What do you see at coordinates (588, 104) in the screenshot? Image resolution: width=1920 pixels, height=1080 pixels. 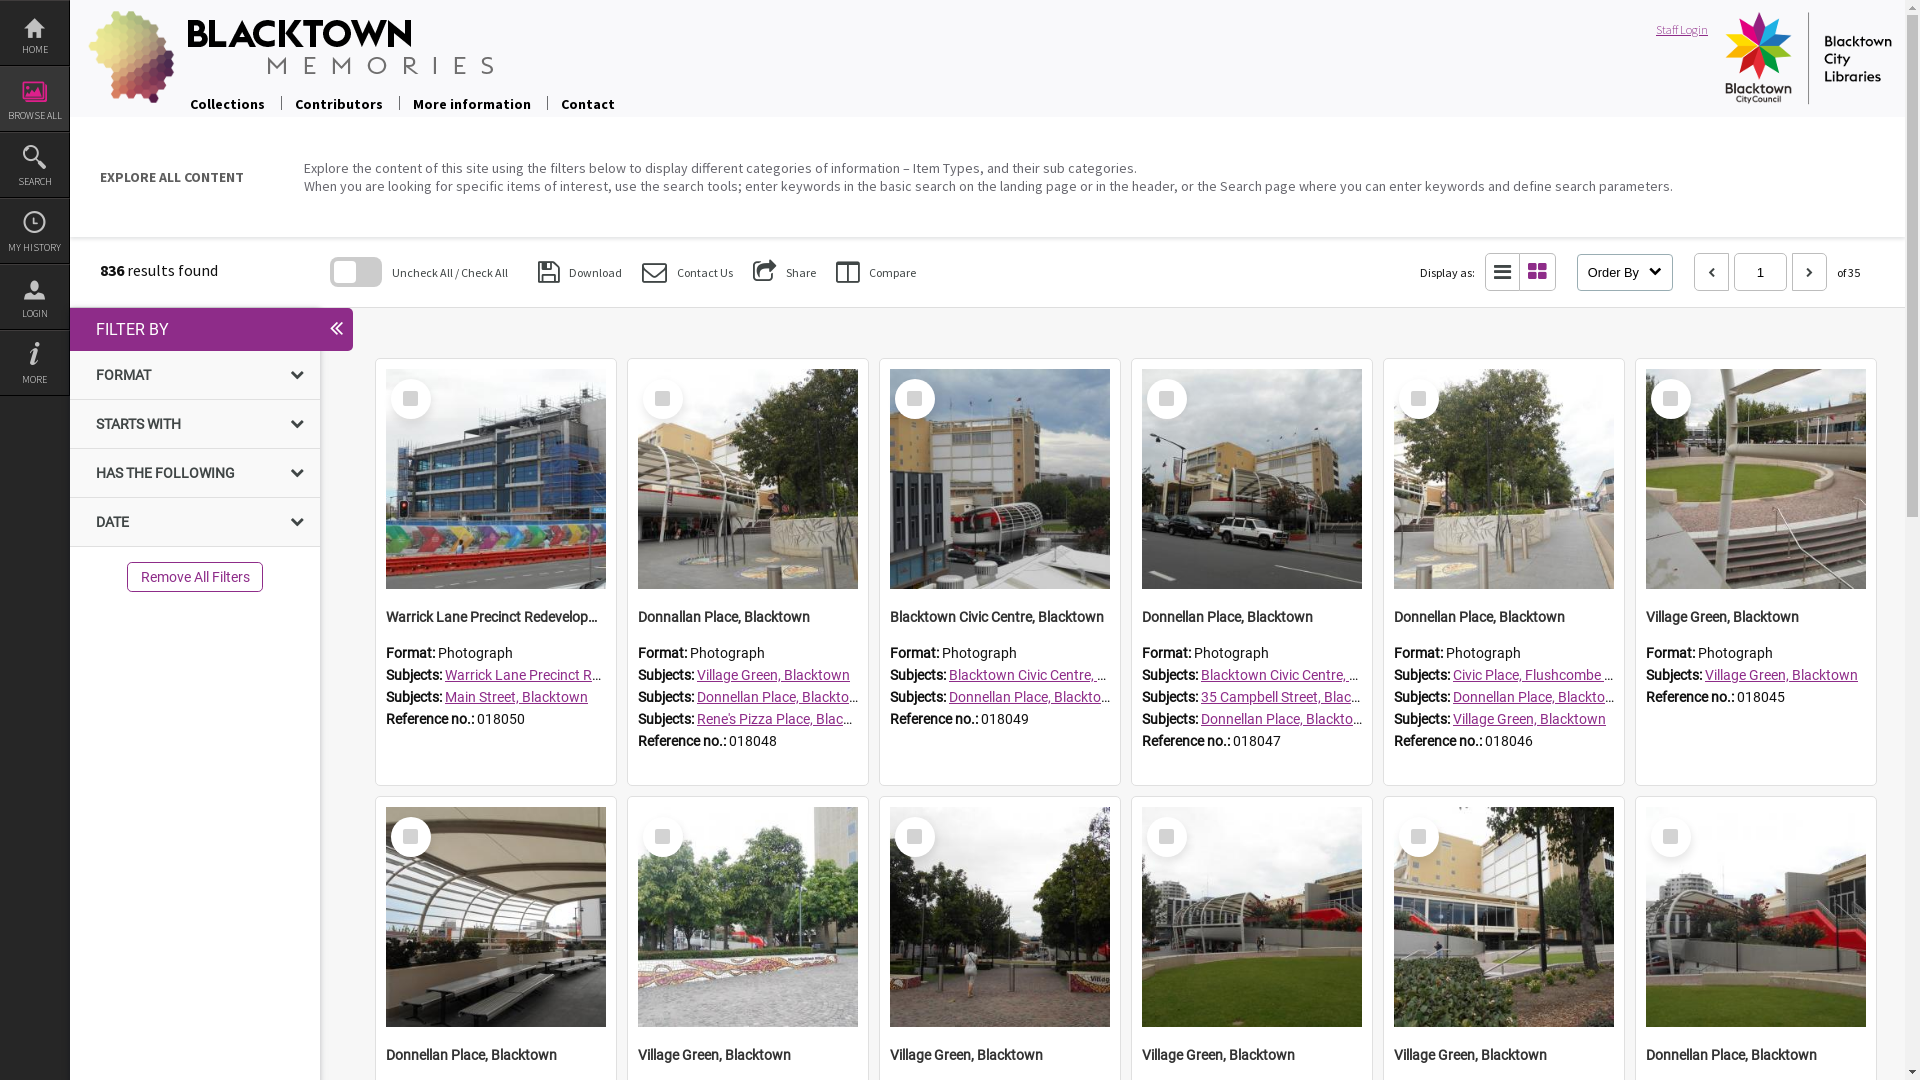 I see `Contact` at bounding box center [588, 104].